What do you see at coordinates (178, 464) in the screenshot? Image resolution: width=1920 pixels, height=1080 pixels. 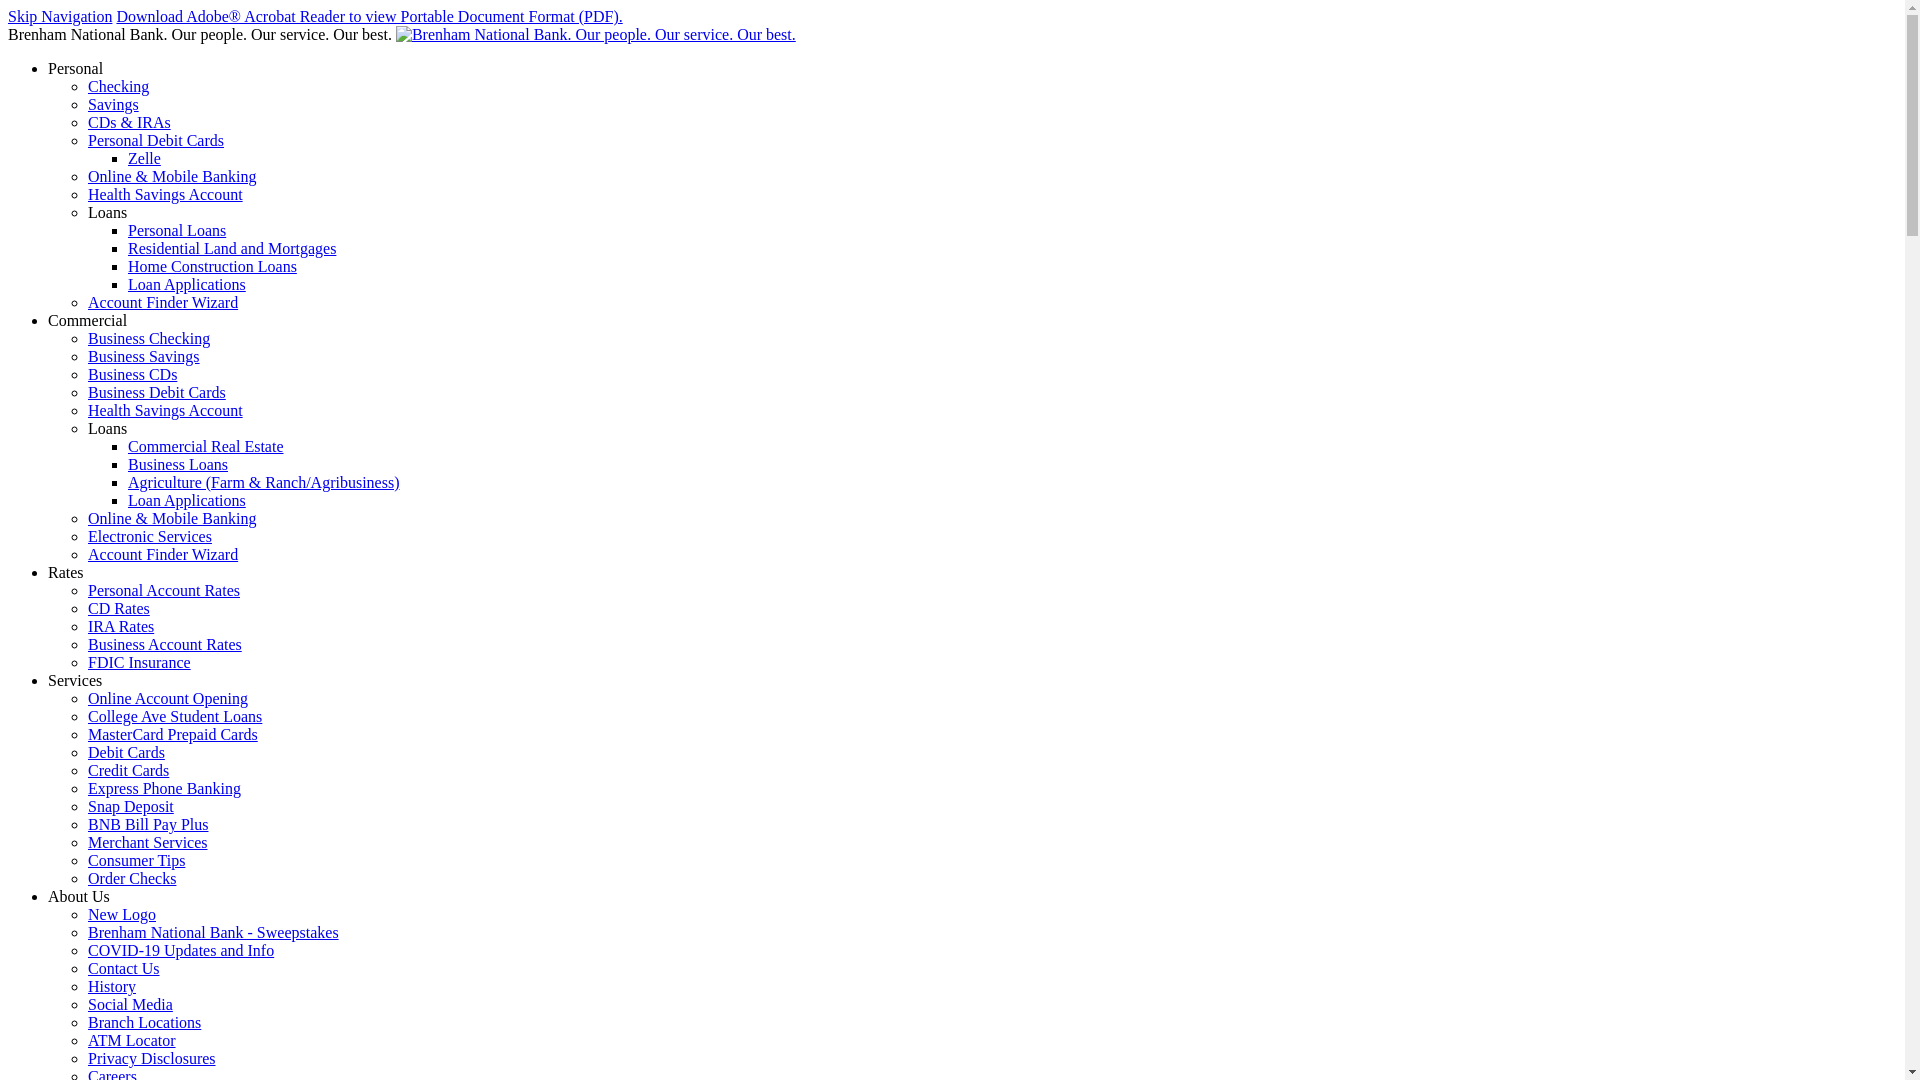 I see `Business Loans` at bounding box center [178, 464].